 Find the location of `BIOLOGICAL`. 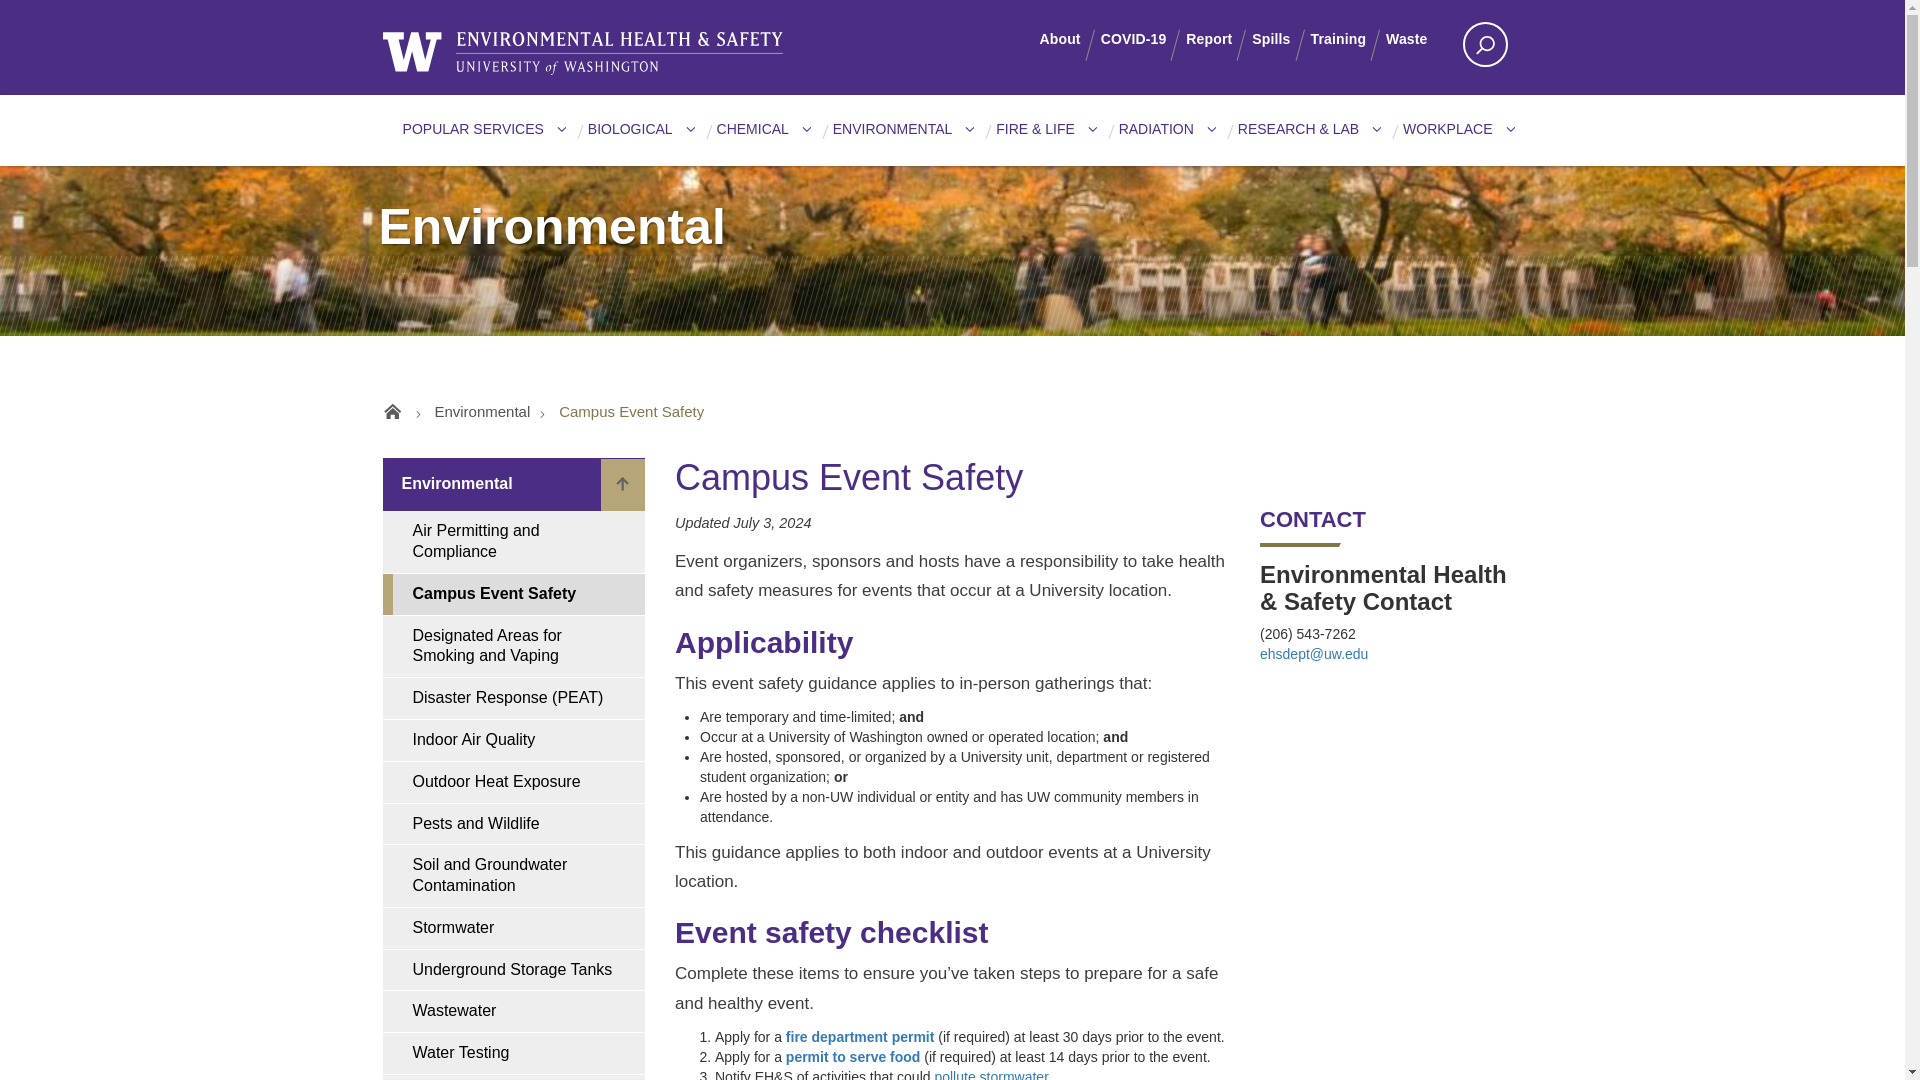

BIOLOGICAL is located at coordinates (640, 137).